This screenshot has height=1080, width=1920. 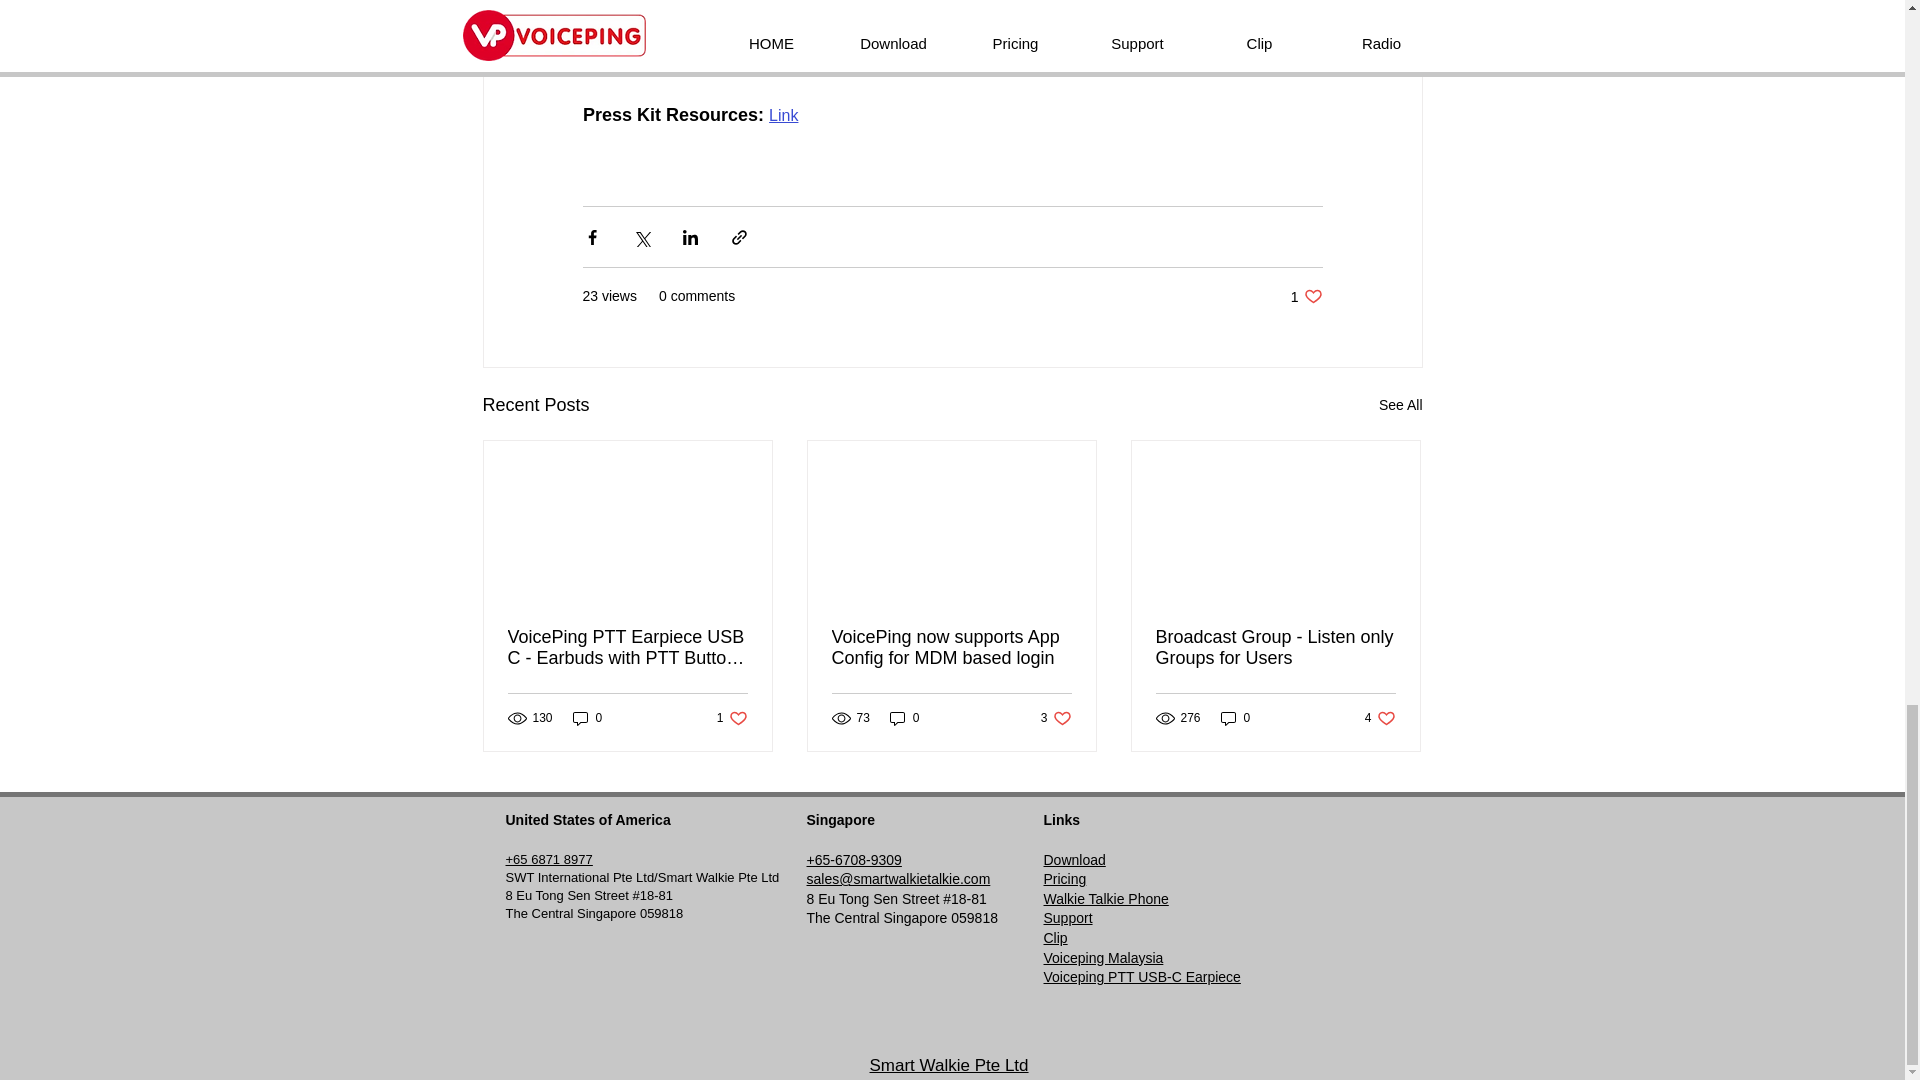 I want to click on 0, so click(x=587, y=718).